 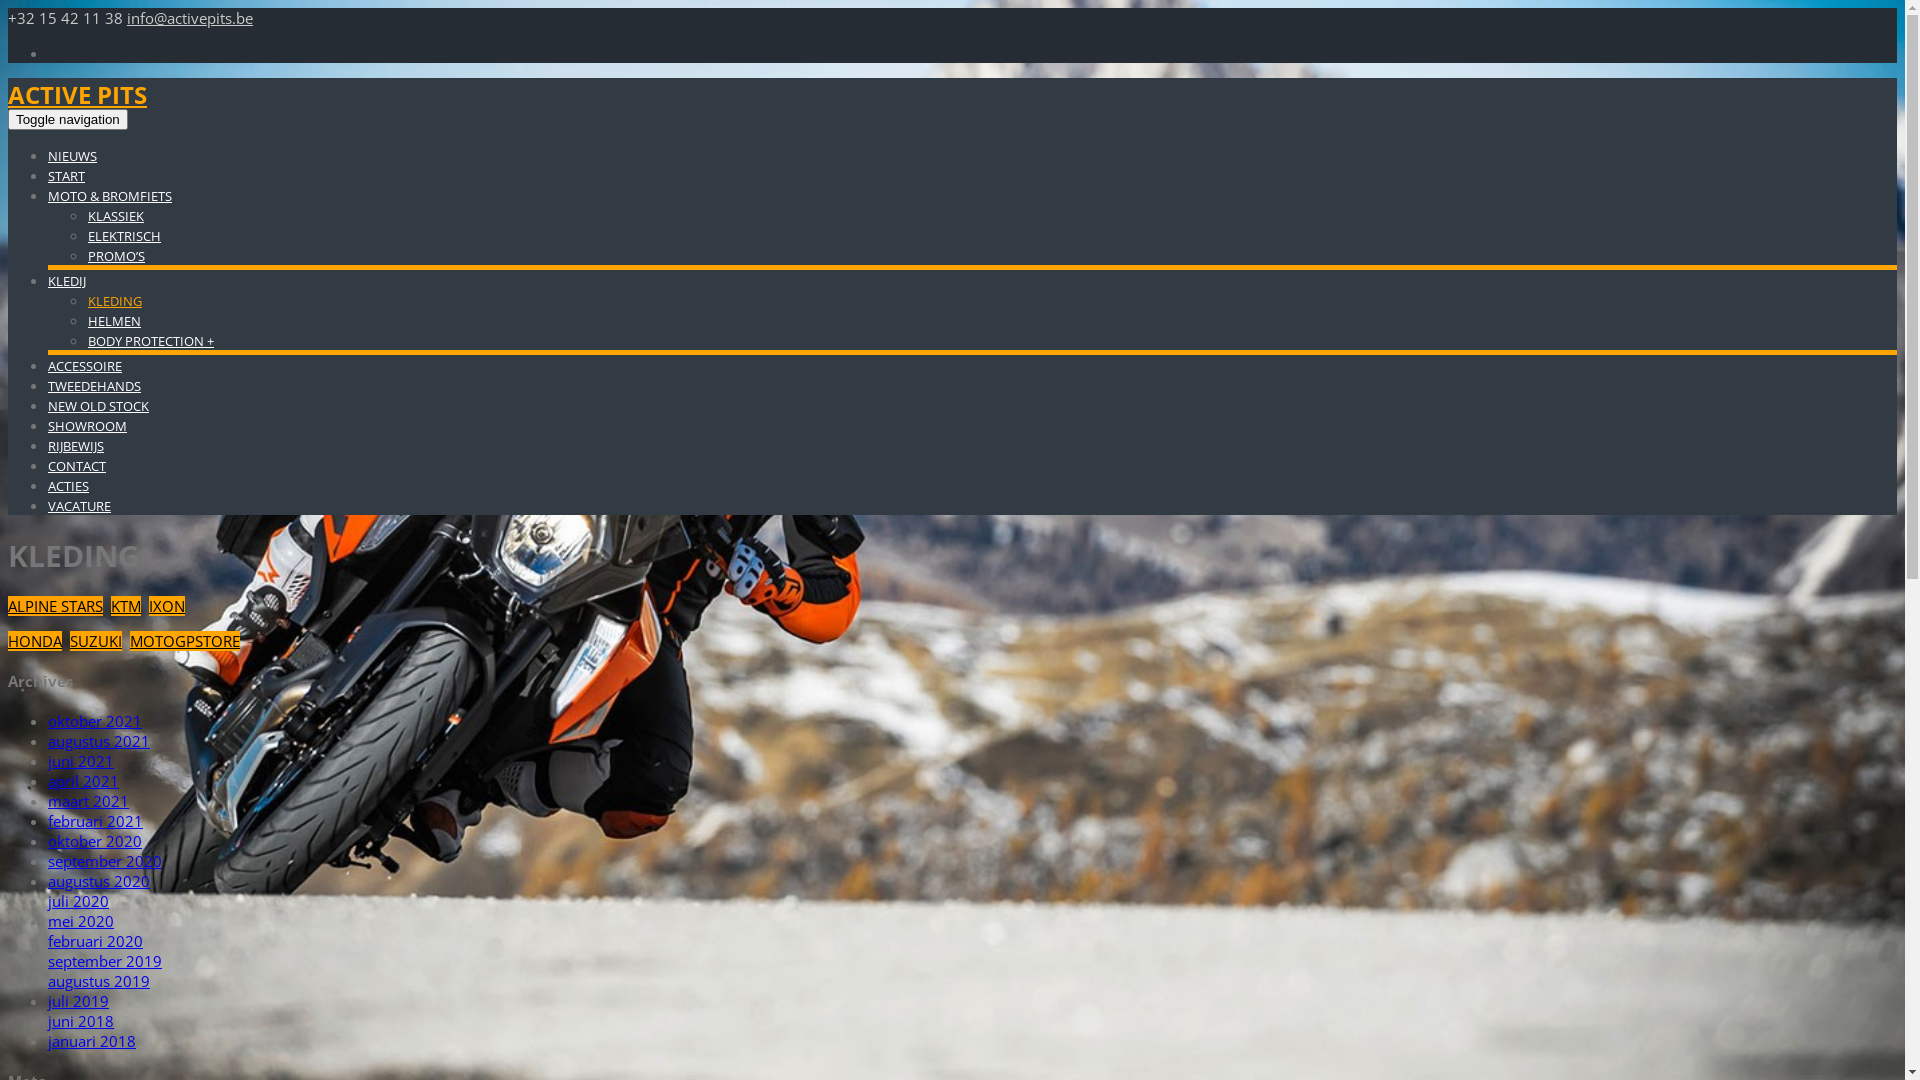 What do you see at coordinates (96, 941) in the screenshot?
I see `februari 2020` at bounding box center [96, 941].